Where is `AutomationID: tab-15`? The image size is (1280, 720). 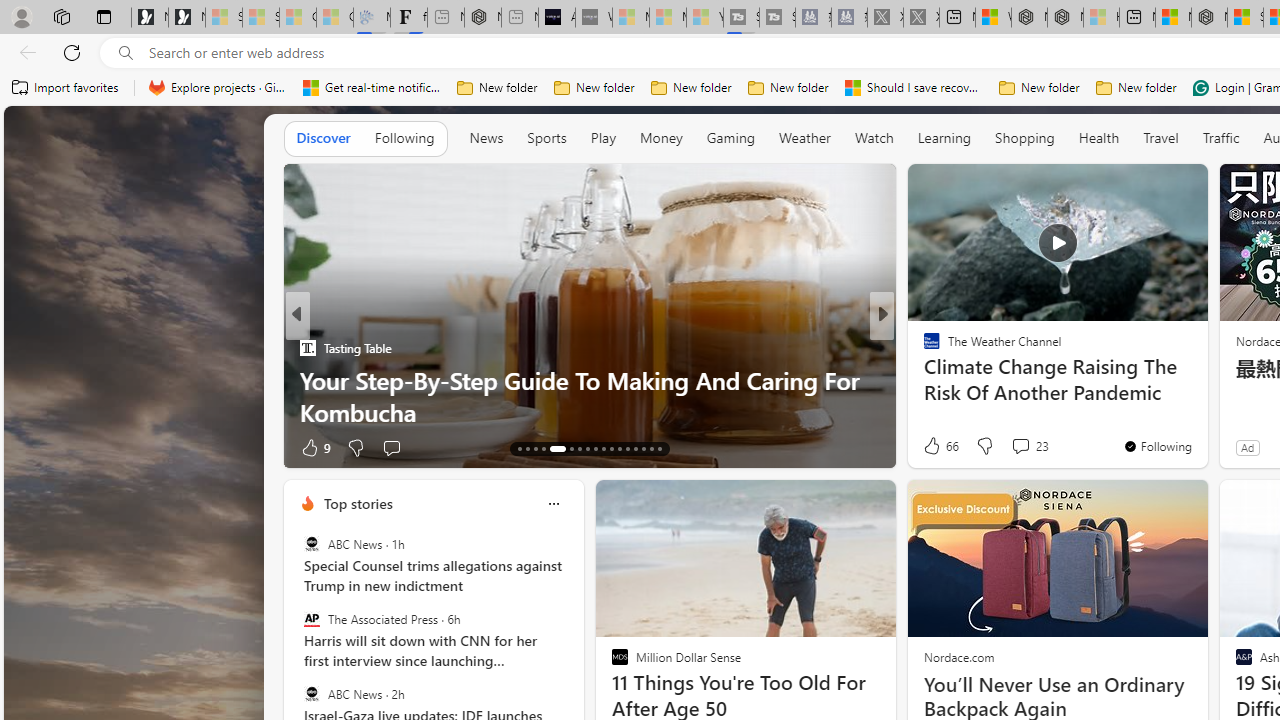
AutomationID: tab-15 is located at coordinates (536, 448).